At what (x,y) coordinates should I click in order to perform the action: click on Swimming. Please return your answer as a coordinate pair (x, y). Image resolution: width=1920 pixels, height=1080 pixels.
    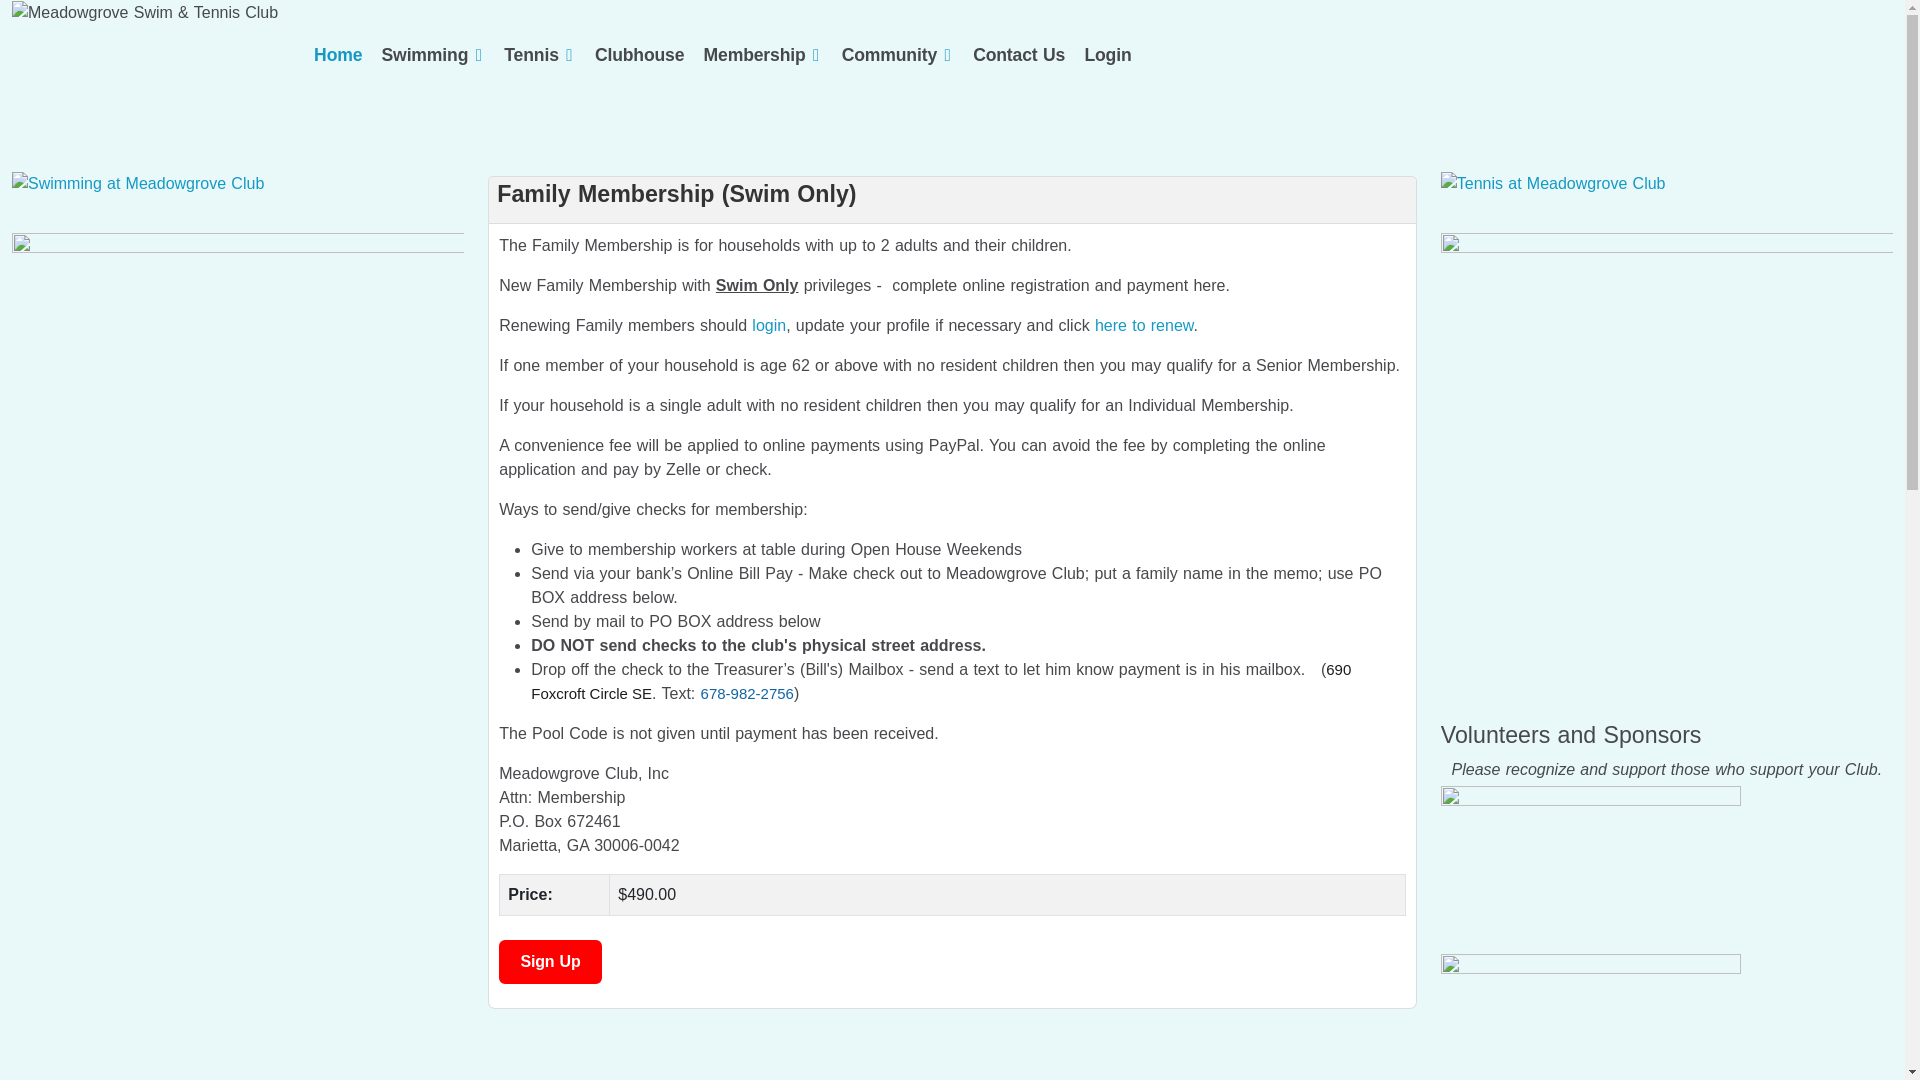
    Looking at the image, I should click on (425, 55).